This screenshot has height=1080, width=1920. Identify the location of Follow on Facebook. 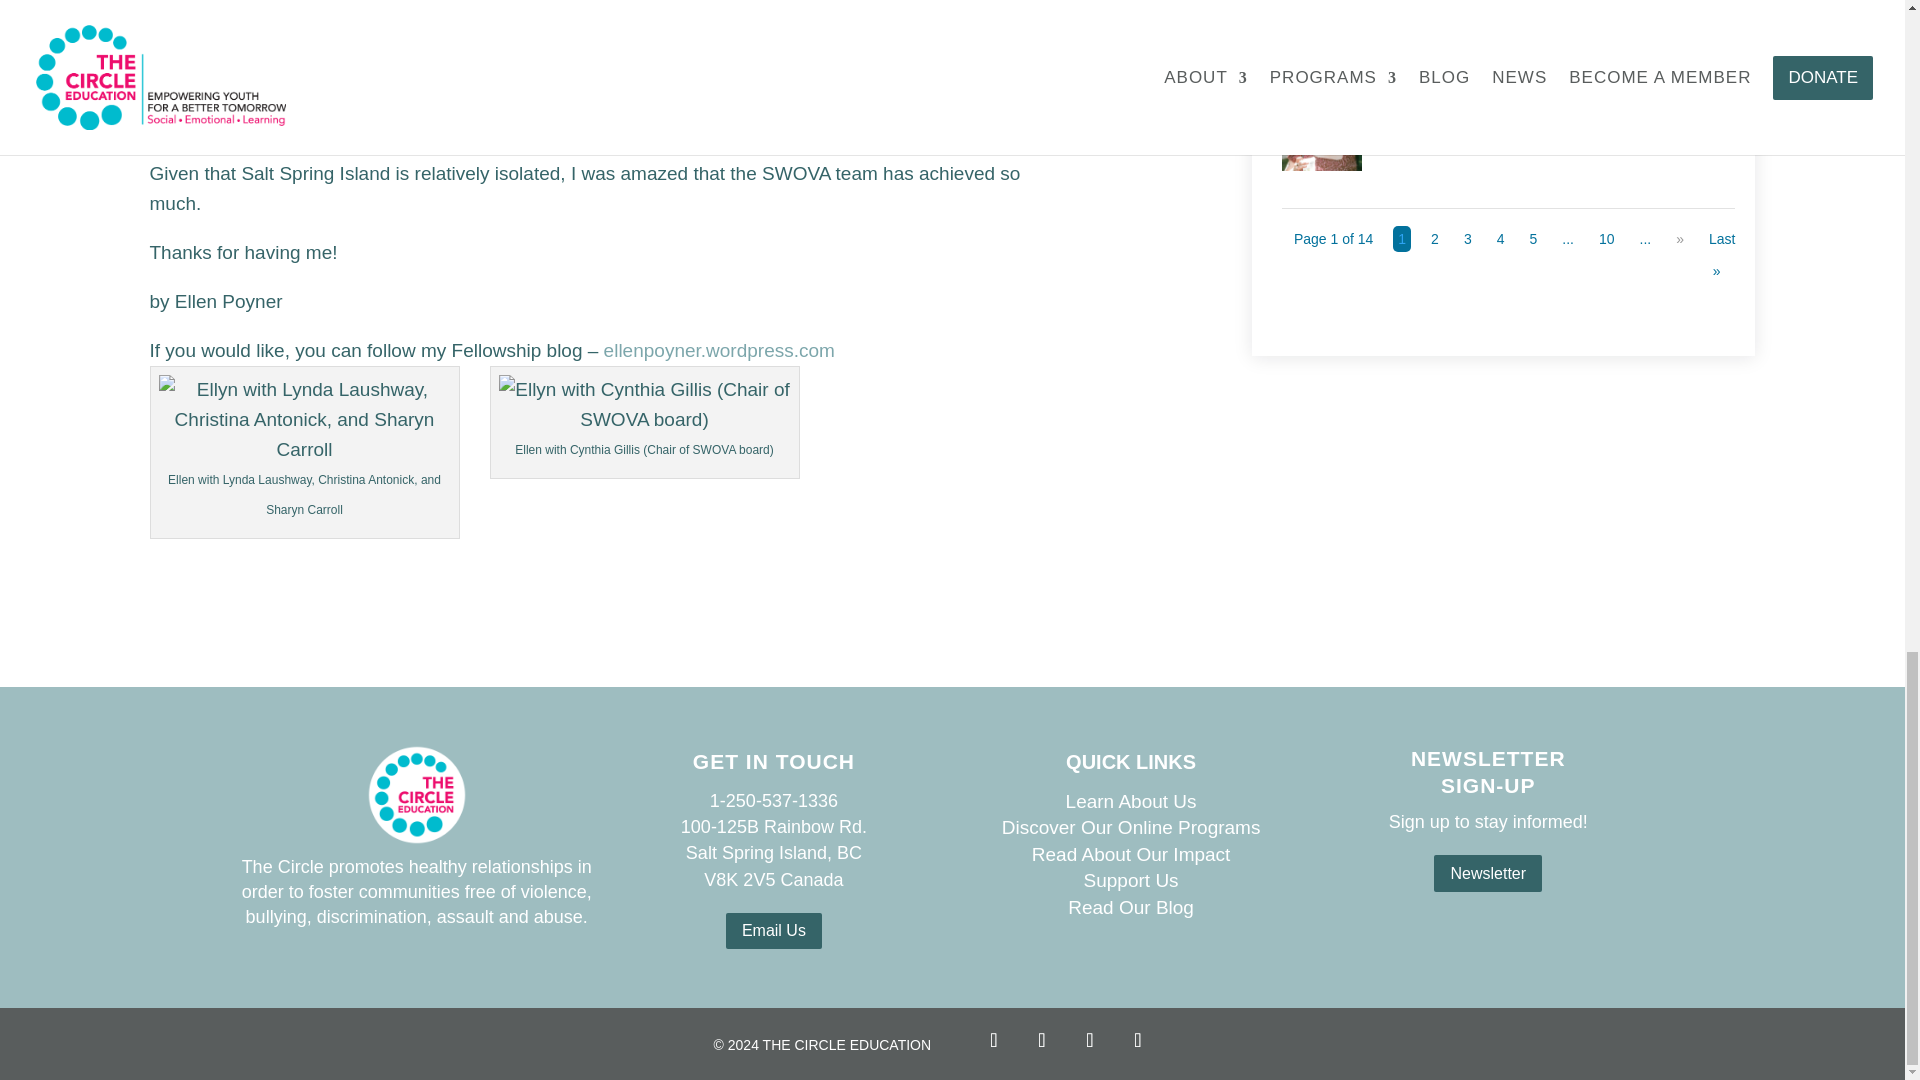
(993, 1039).